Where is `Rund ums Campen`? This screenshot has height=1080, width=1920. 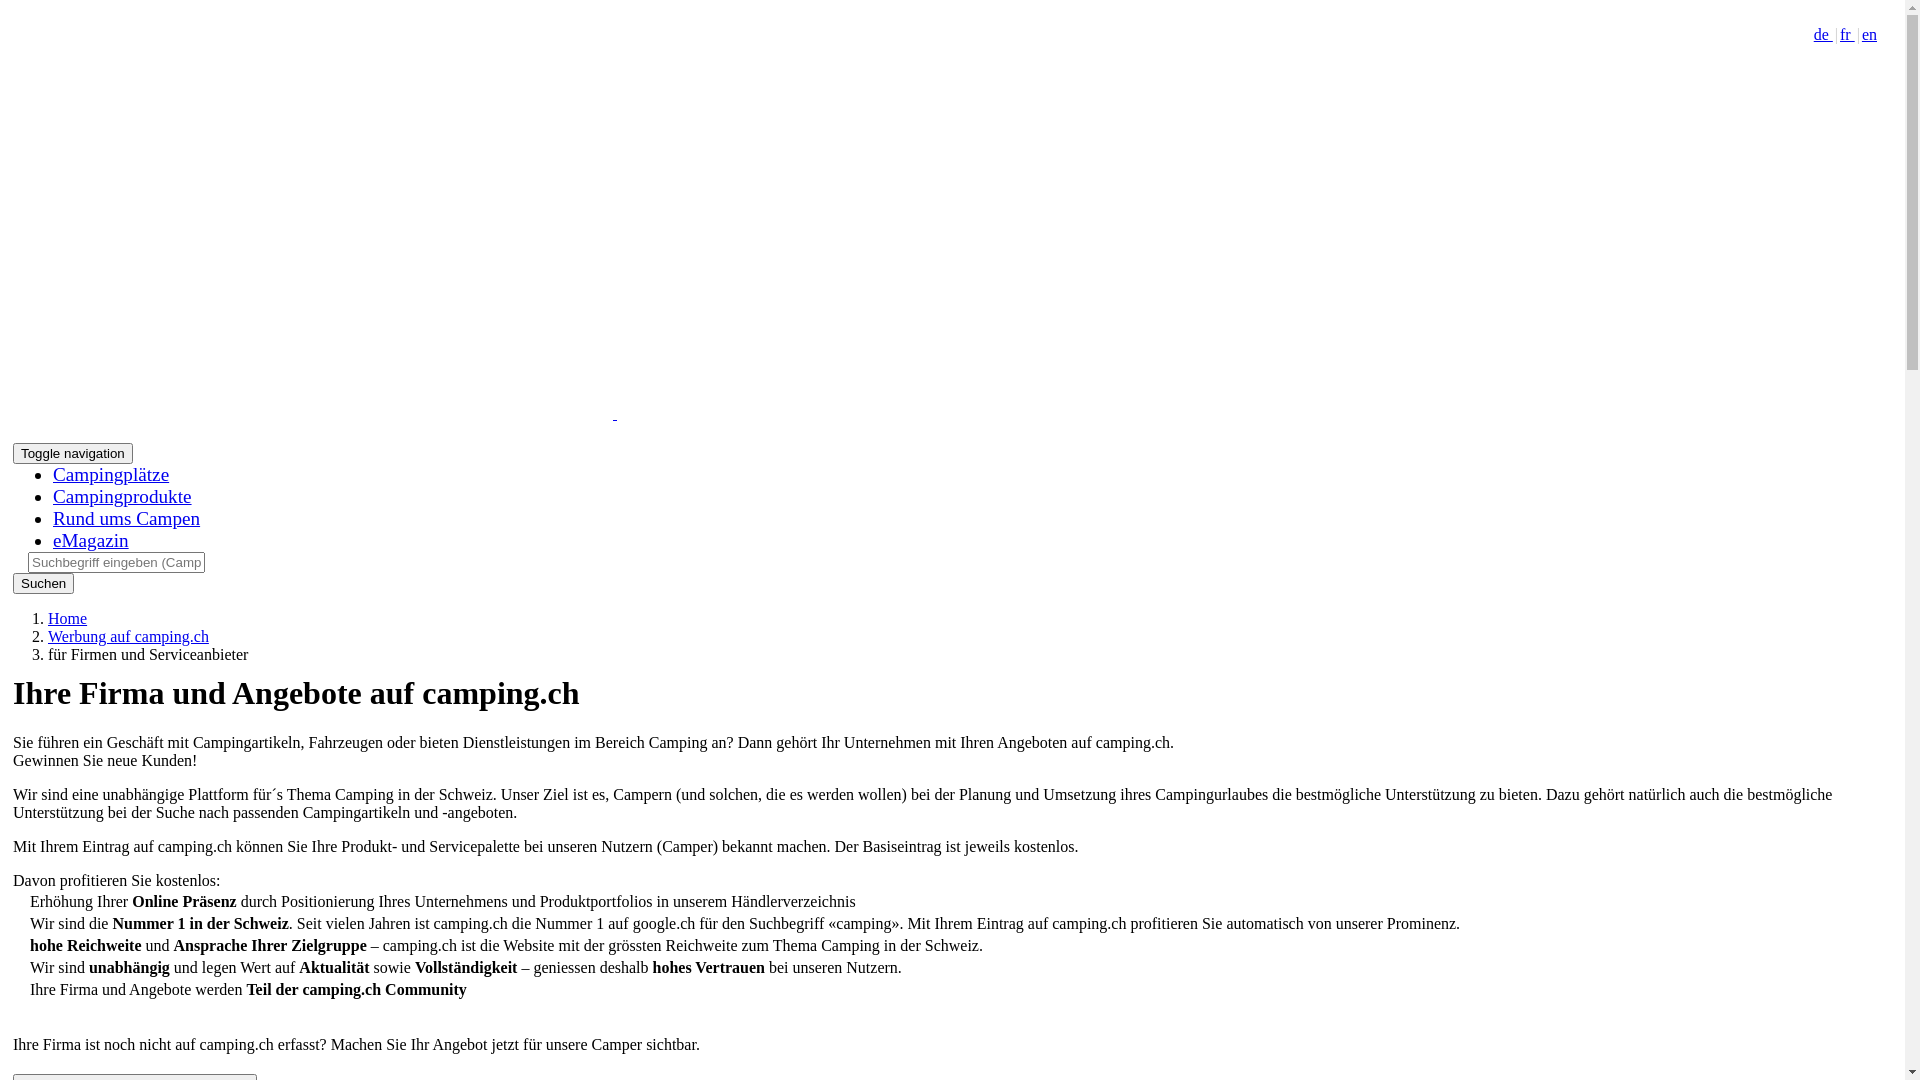 Rund ums Campen is located at coordinates (126, 518).